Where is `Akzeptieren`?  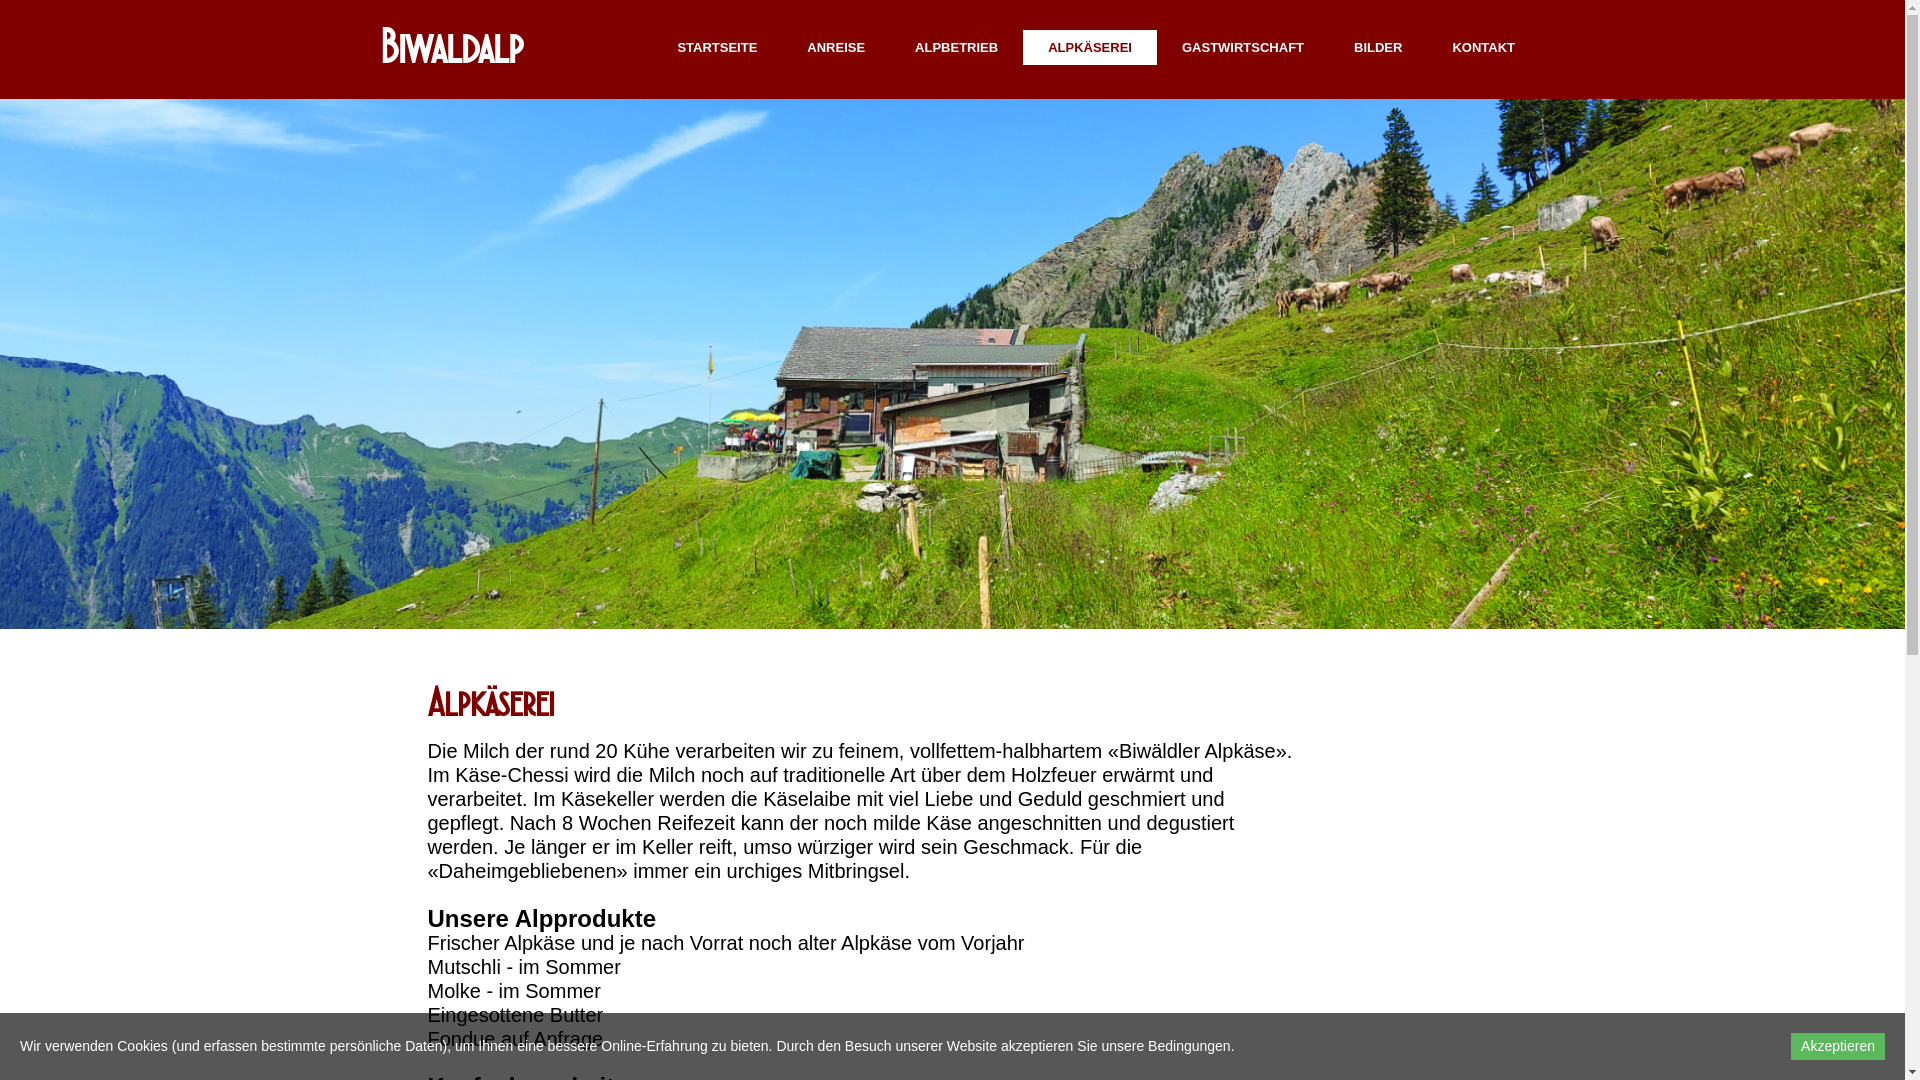
Akzeptieren is located at coordinates (1838, 1046).